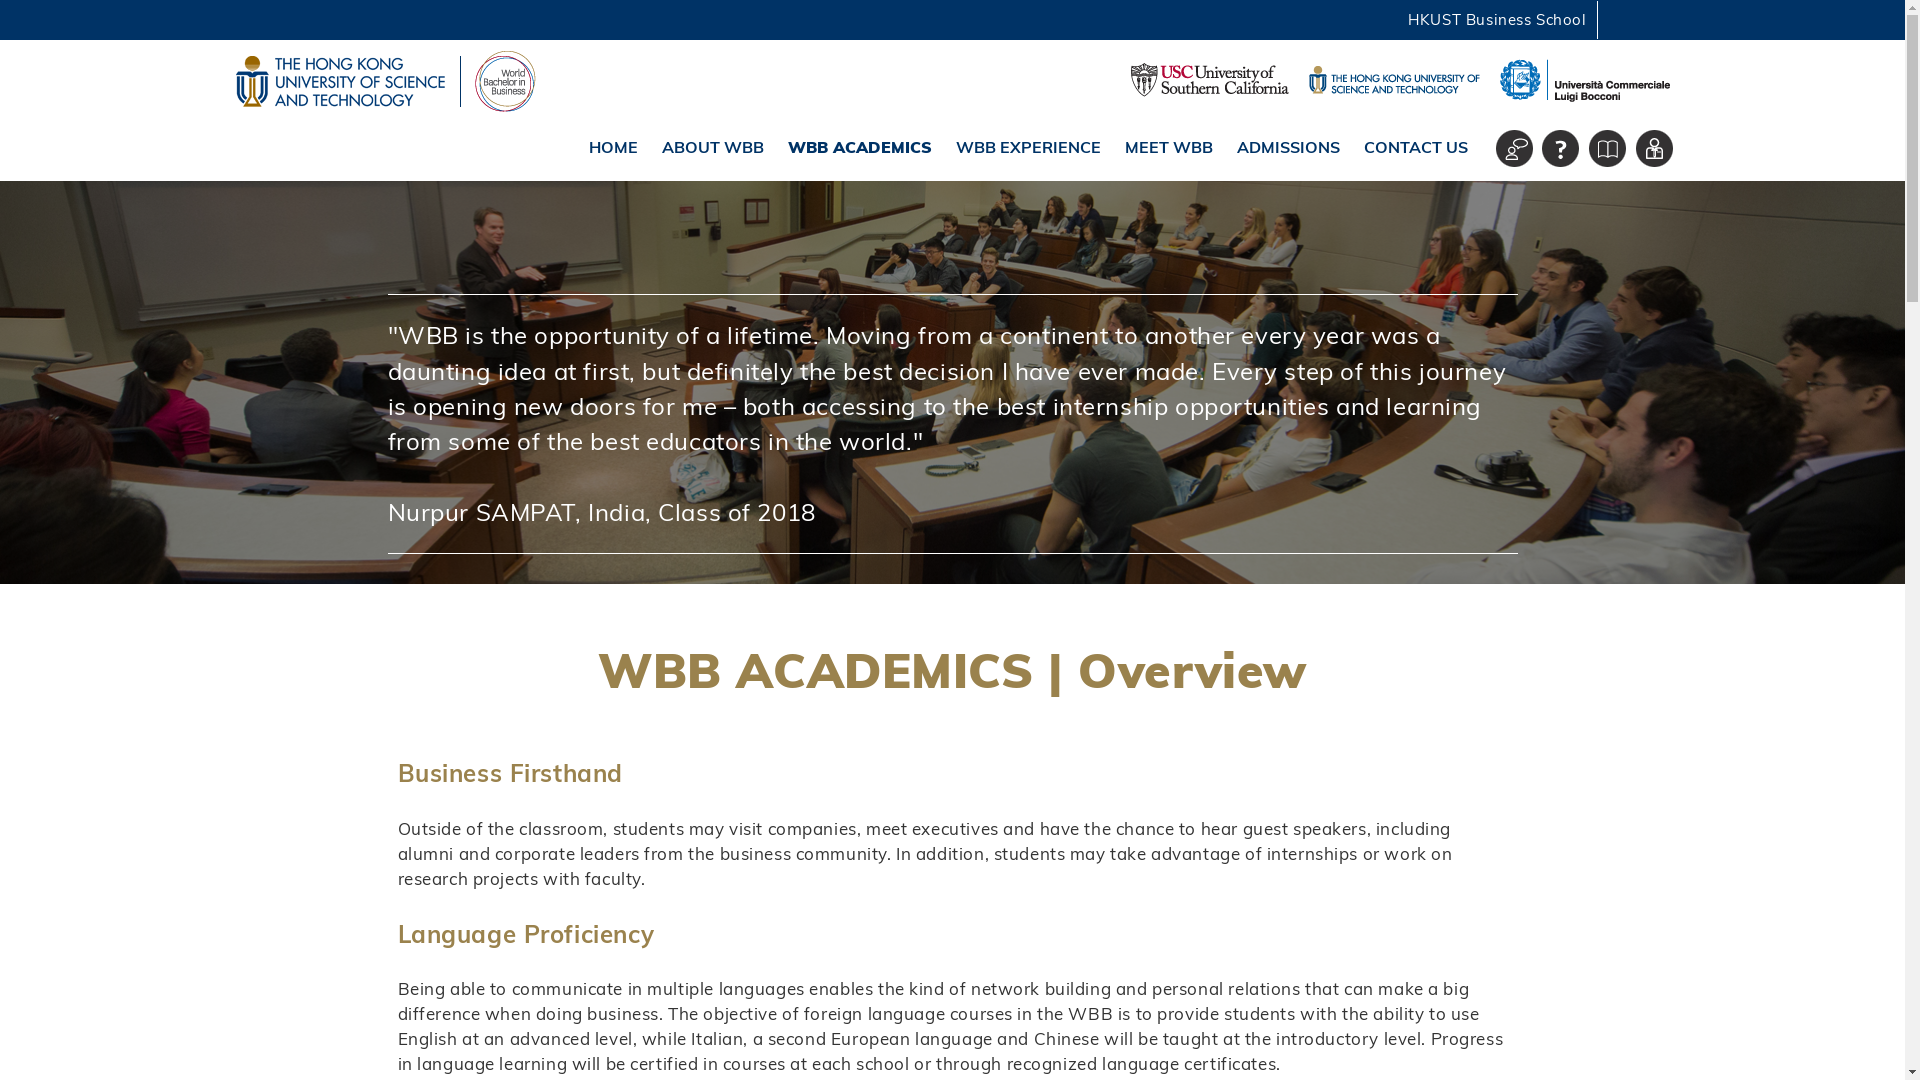 The width and height of the screenshot is (1920, 1080). I want to click on University of Southern California, so click(1209, 80).